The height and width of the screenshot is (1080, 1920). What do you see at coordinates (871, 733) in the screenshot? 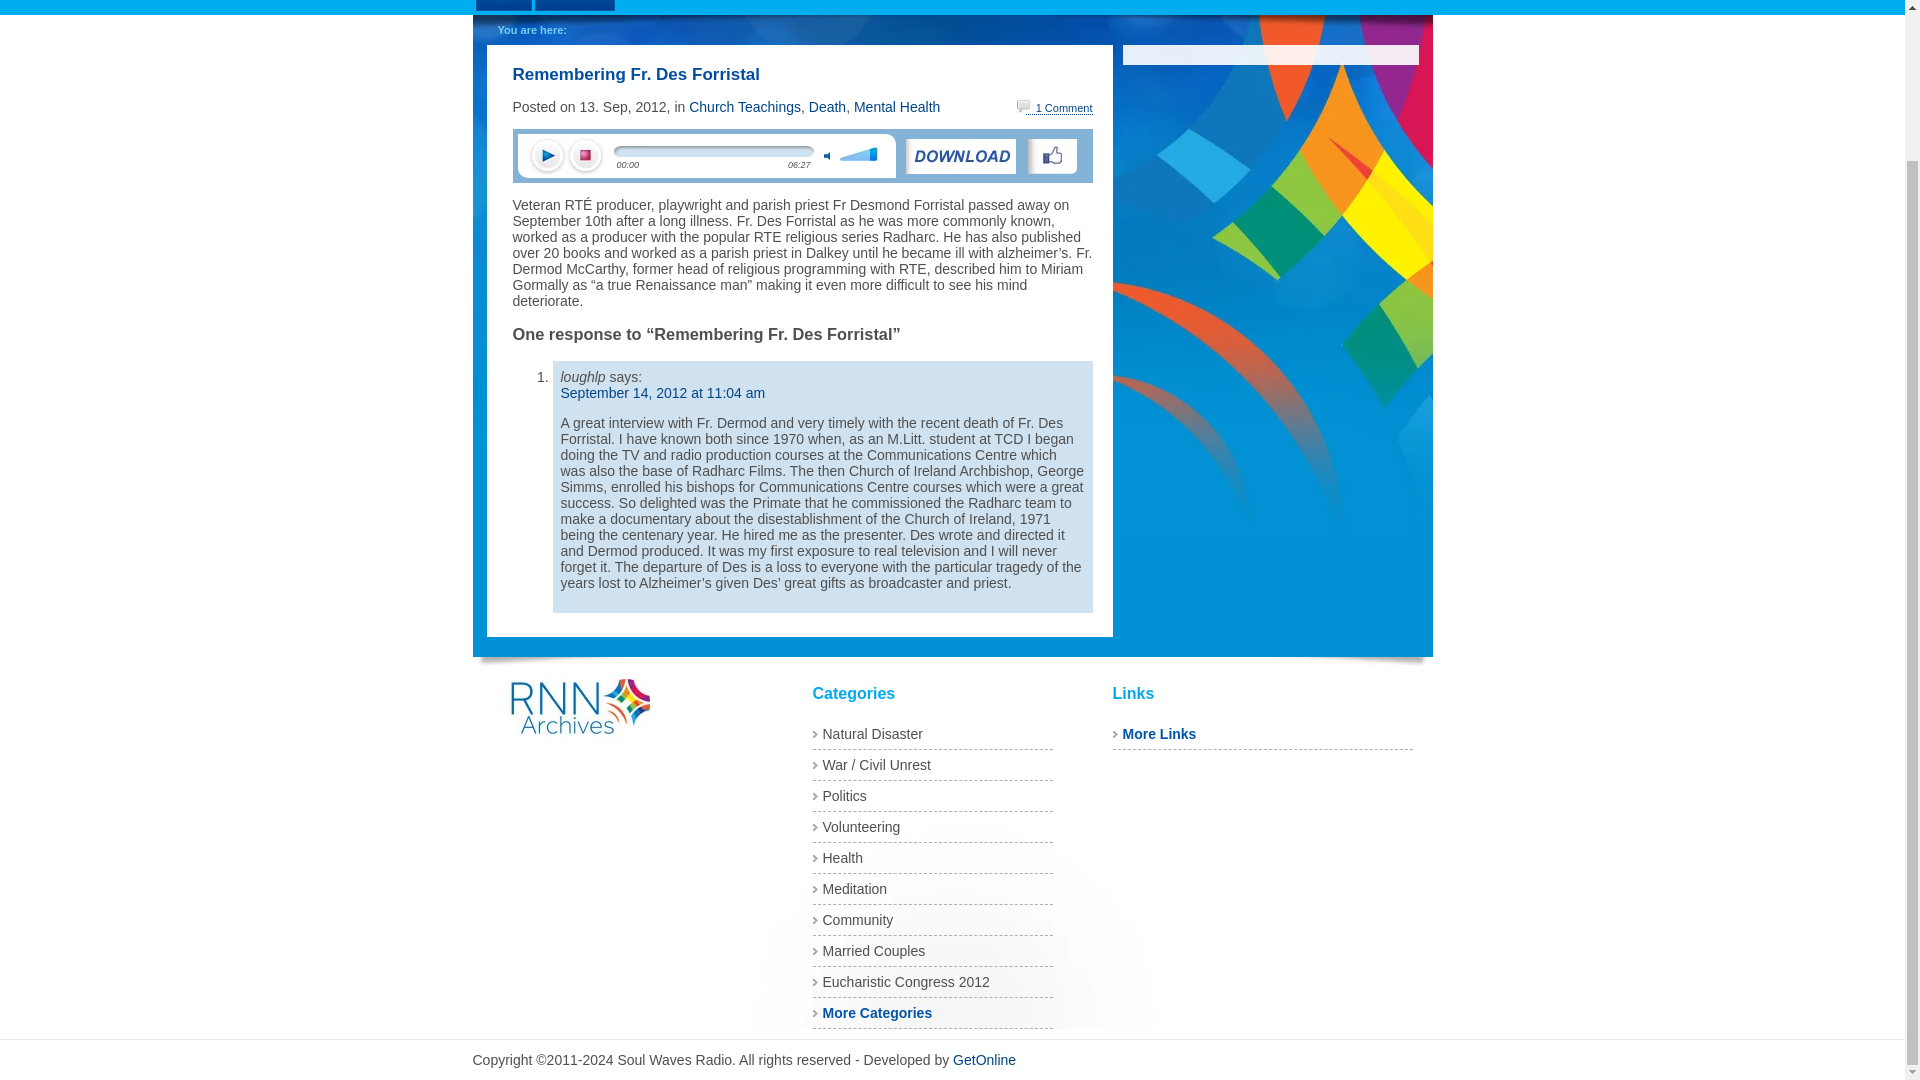
I see `View all posts in Natural Disaster` at bounding box center [871, 733].